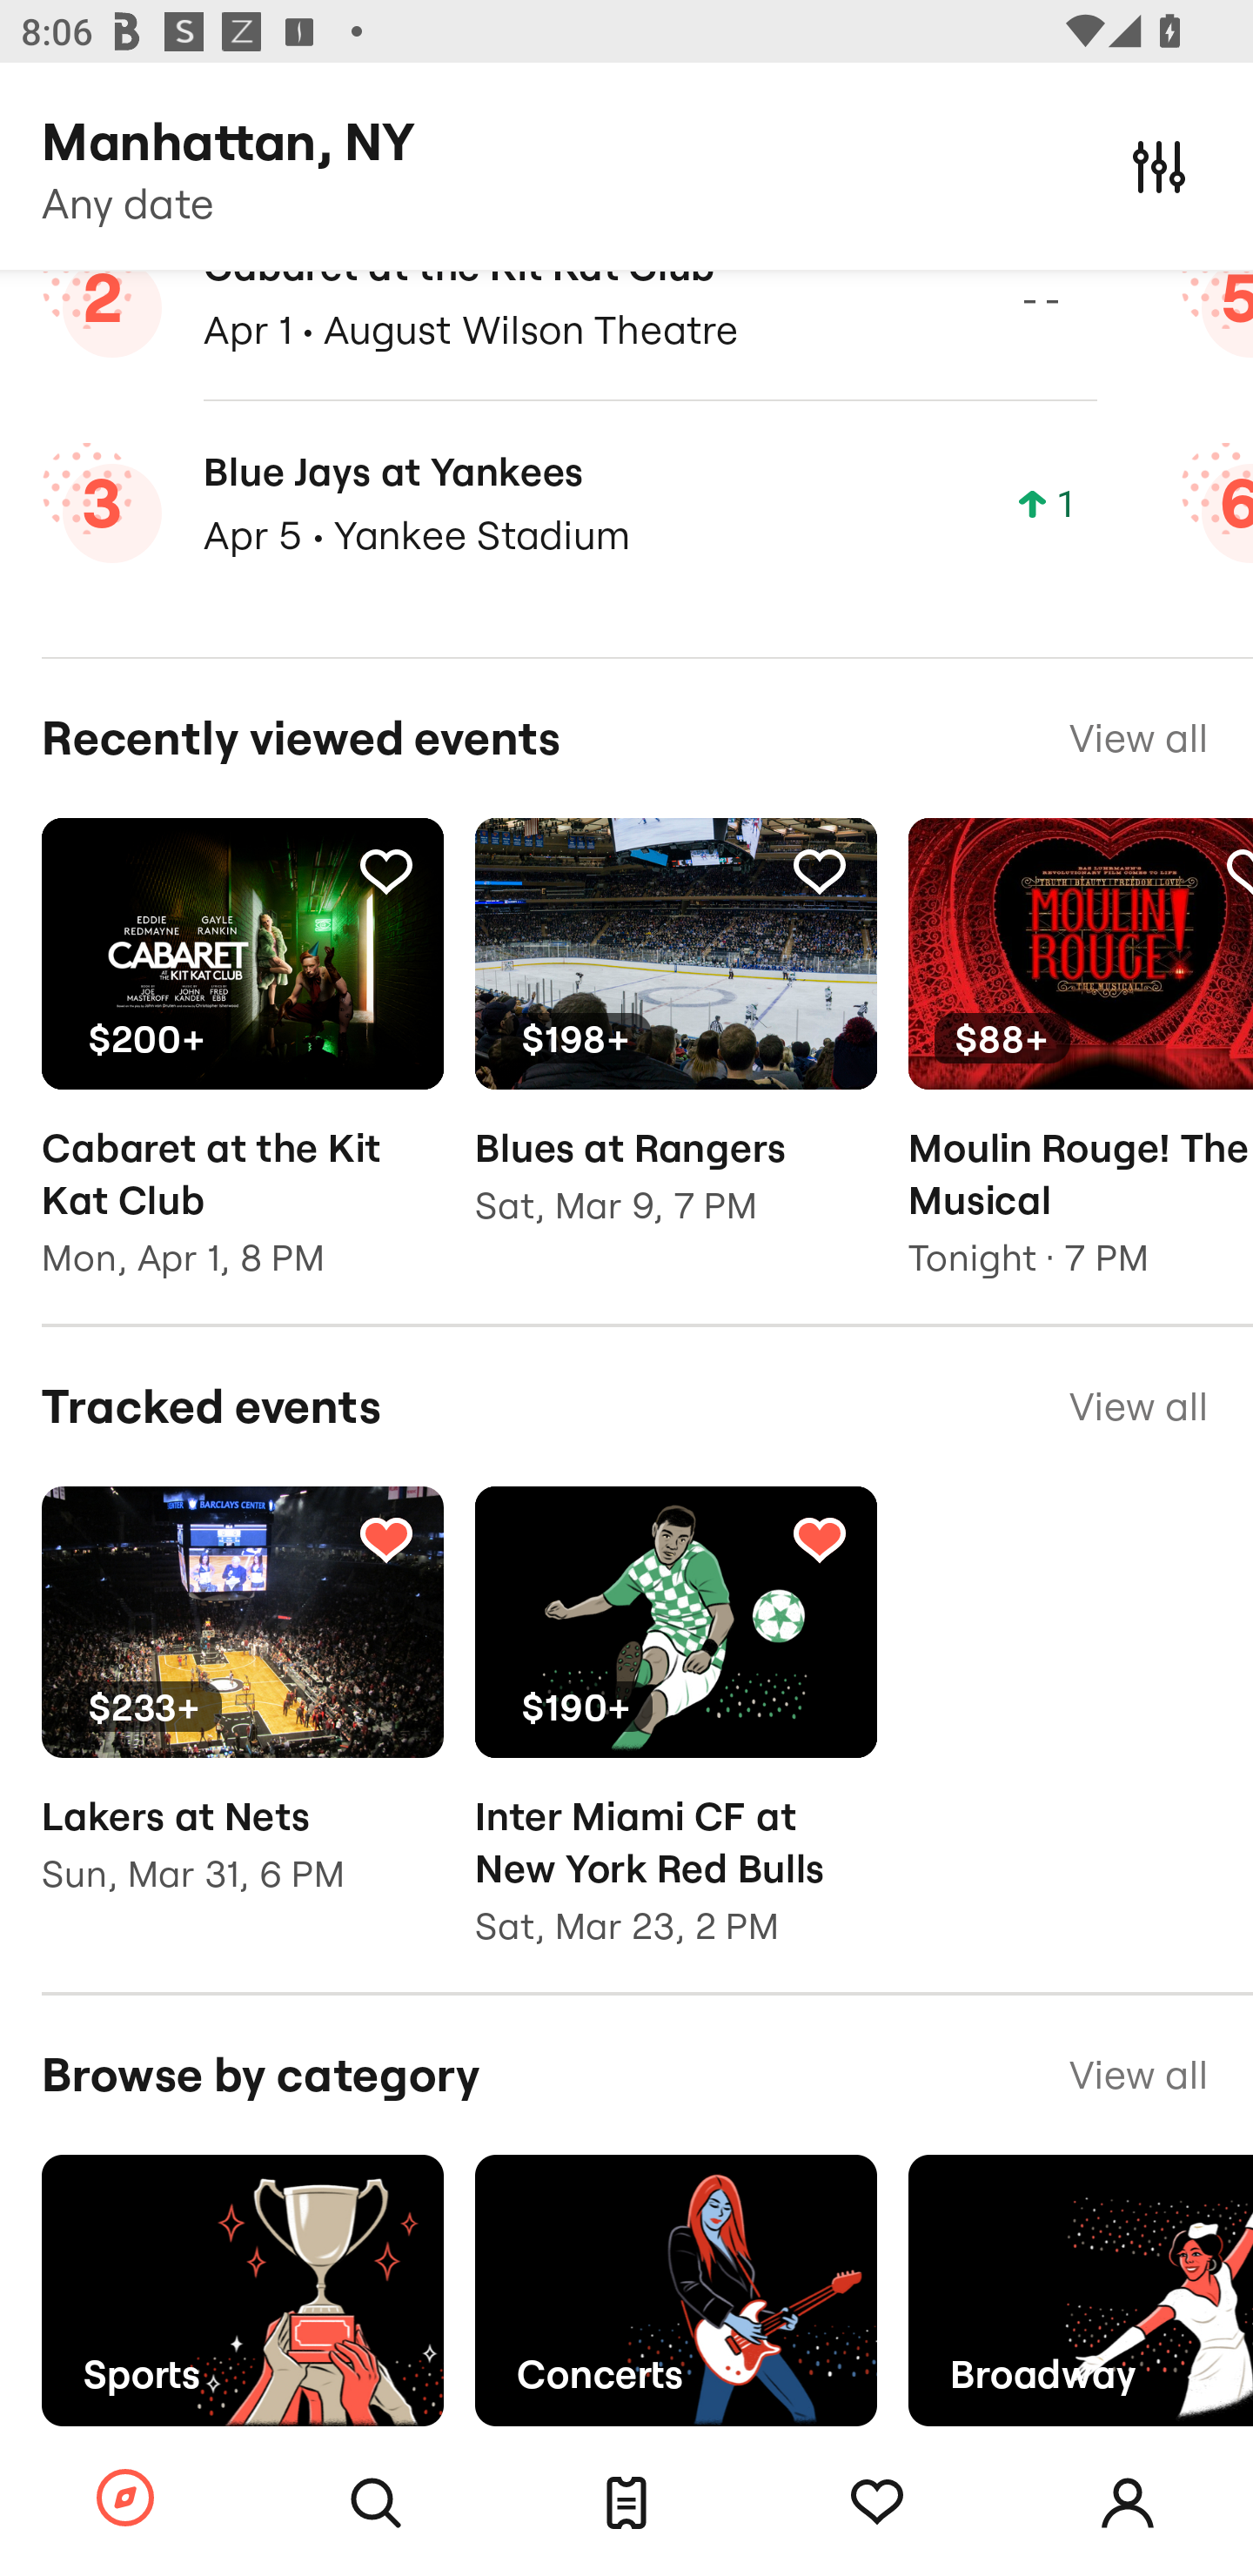 The width and height of the screenshot is (1253, 2576). What do you see at coordinates (385, 1537) in the screenshot?
I see `Tracking` at bounding box center [385, 1537].